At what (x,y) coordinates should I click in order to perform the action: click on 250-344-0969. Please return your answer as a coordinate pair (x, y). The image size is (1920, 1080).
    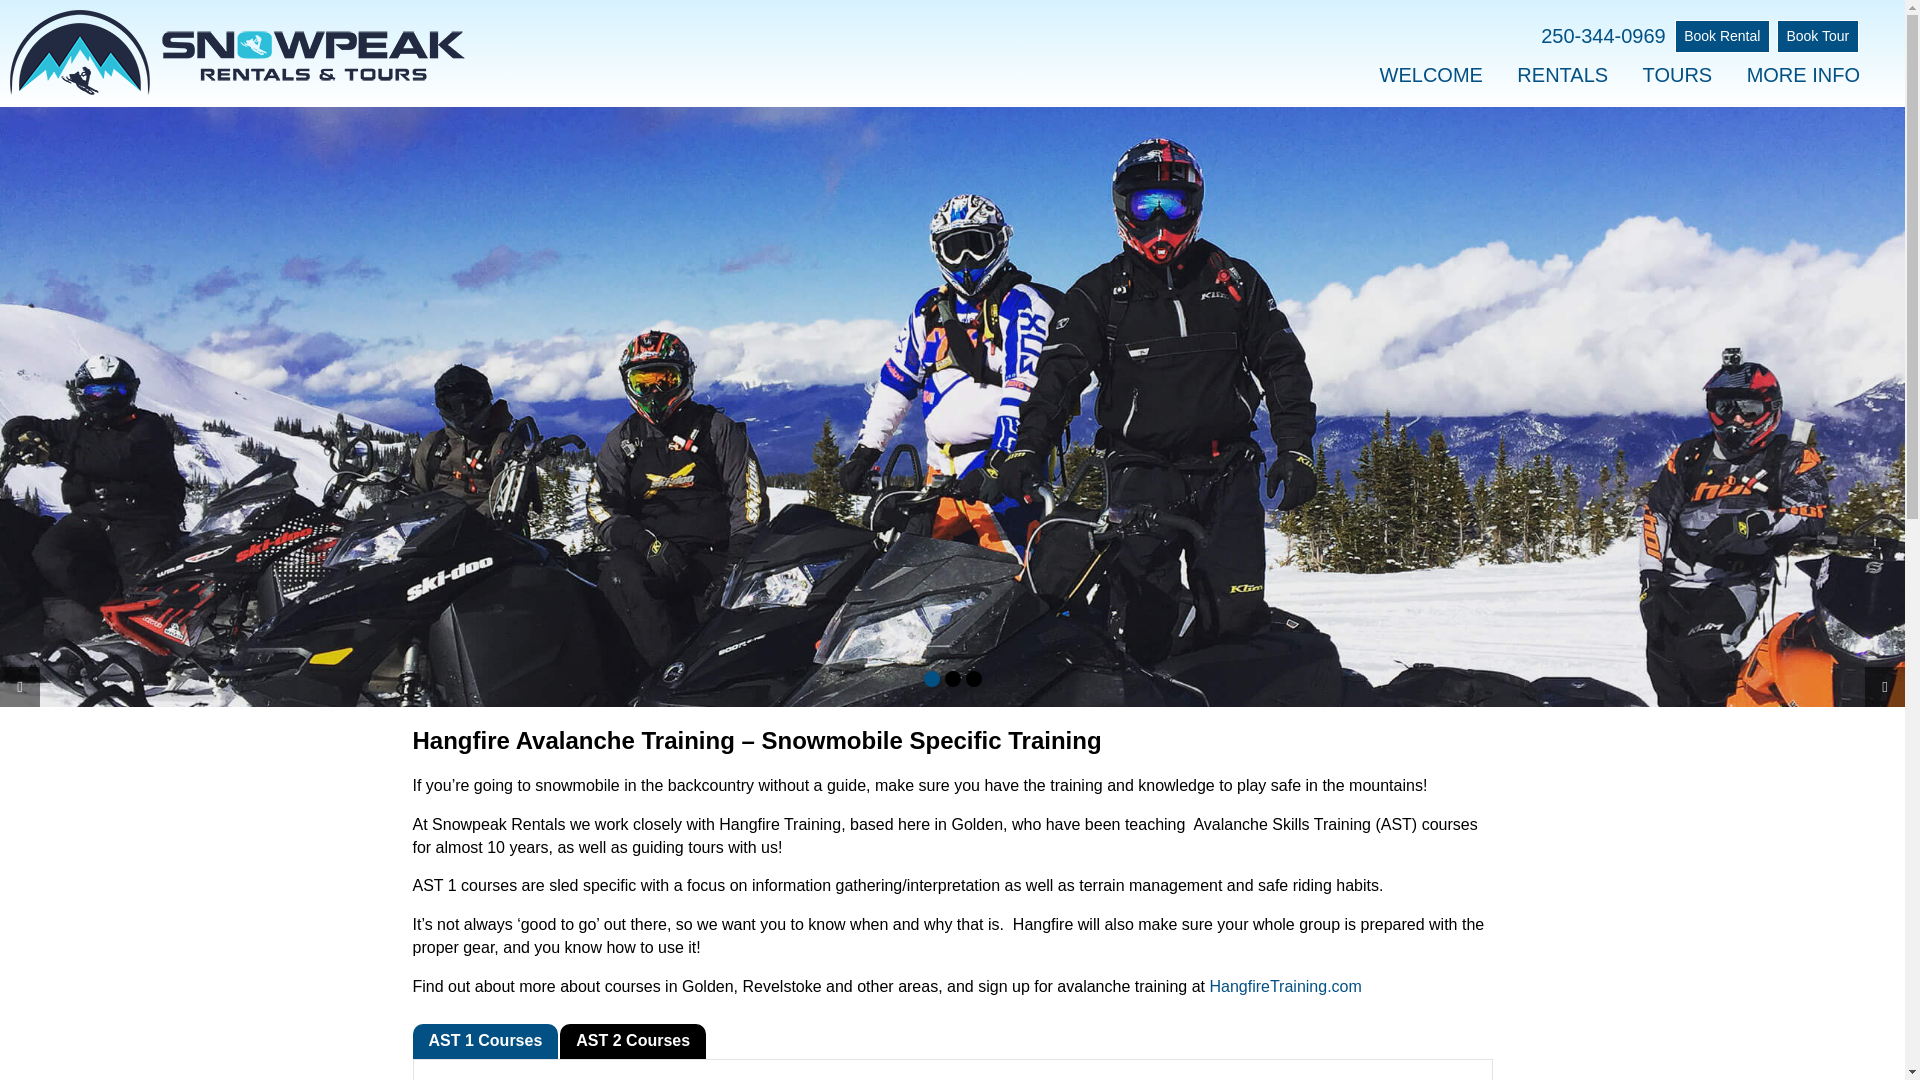
    Looking at the image, I should click on (1601, 36).